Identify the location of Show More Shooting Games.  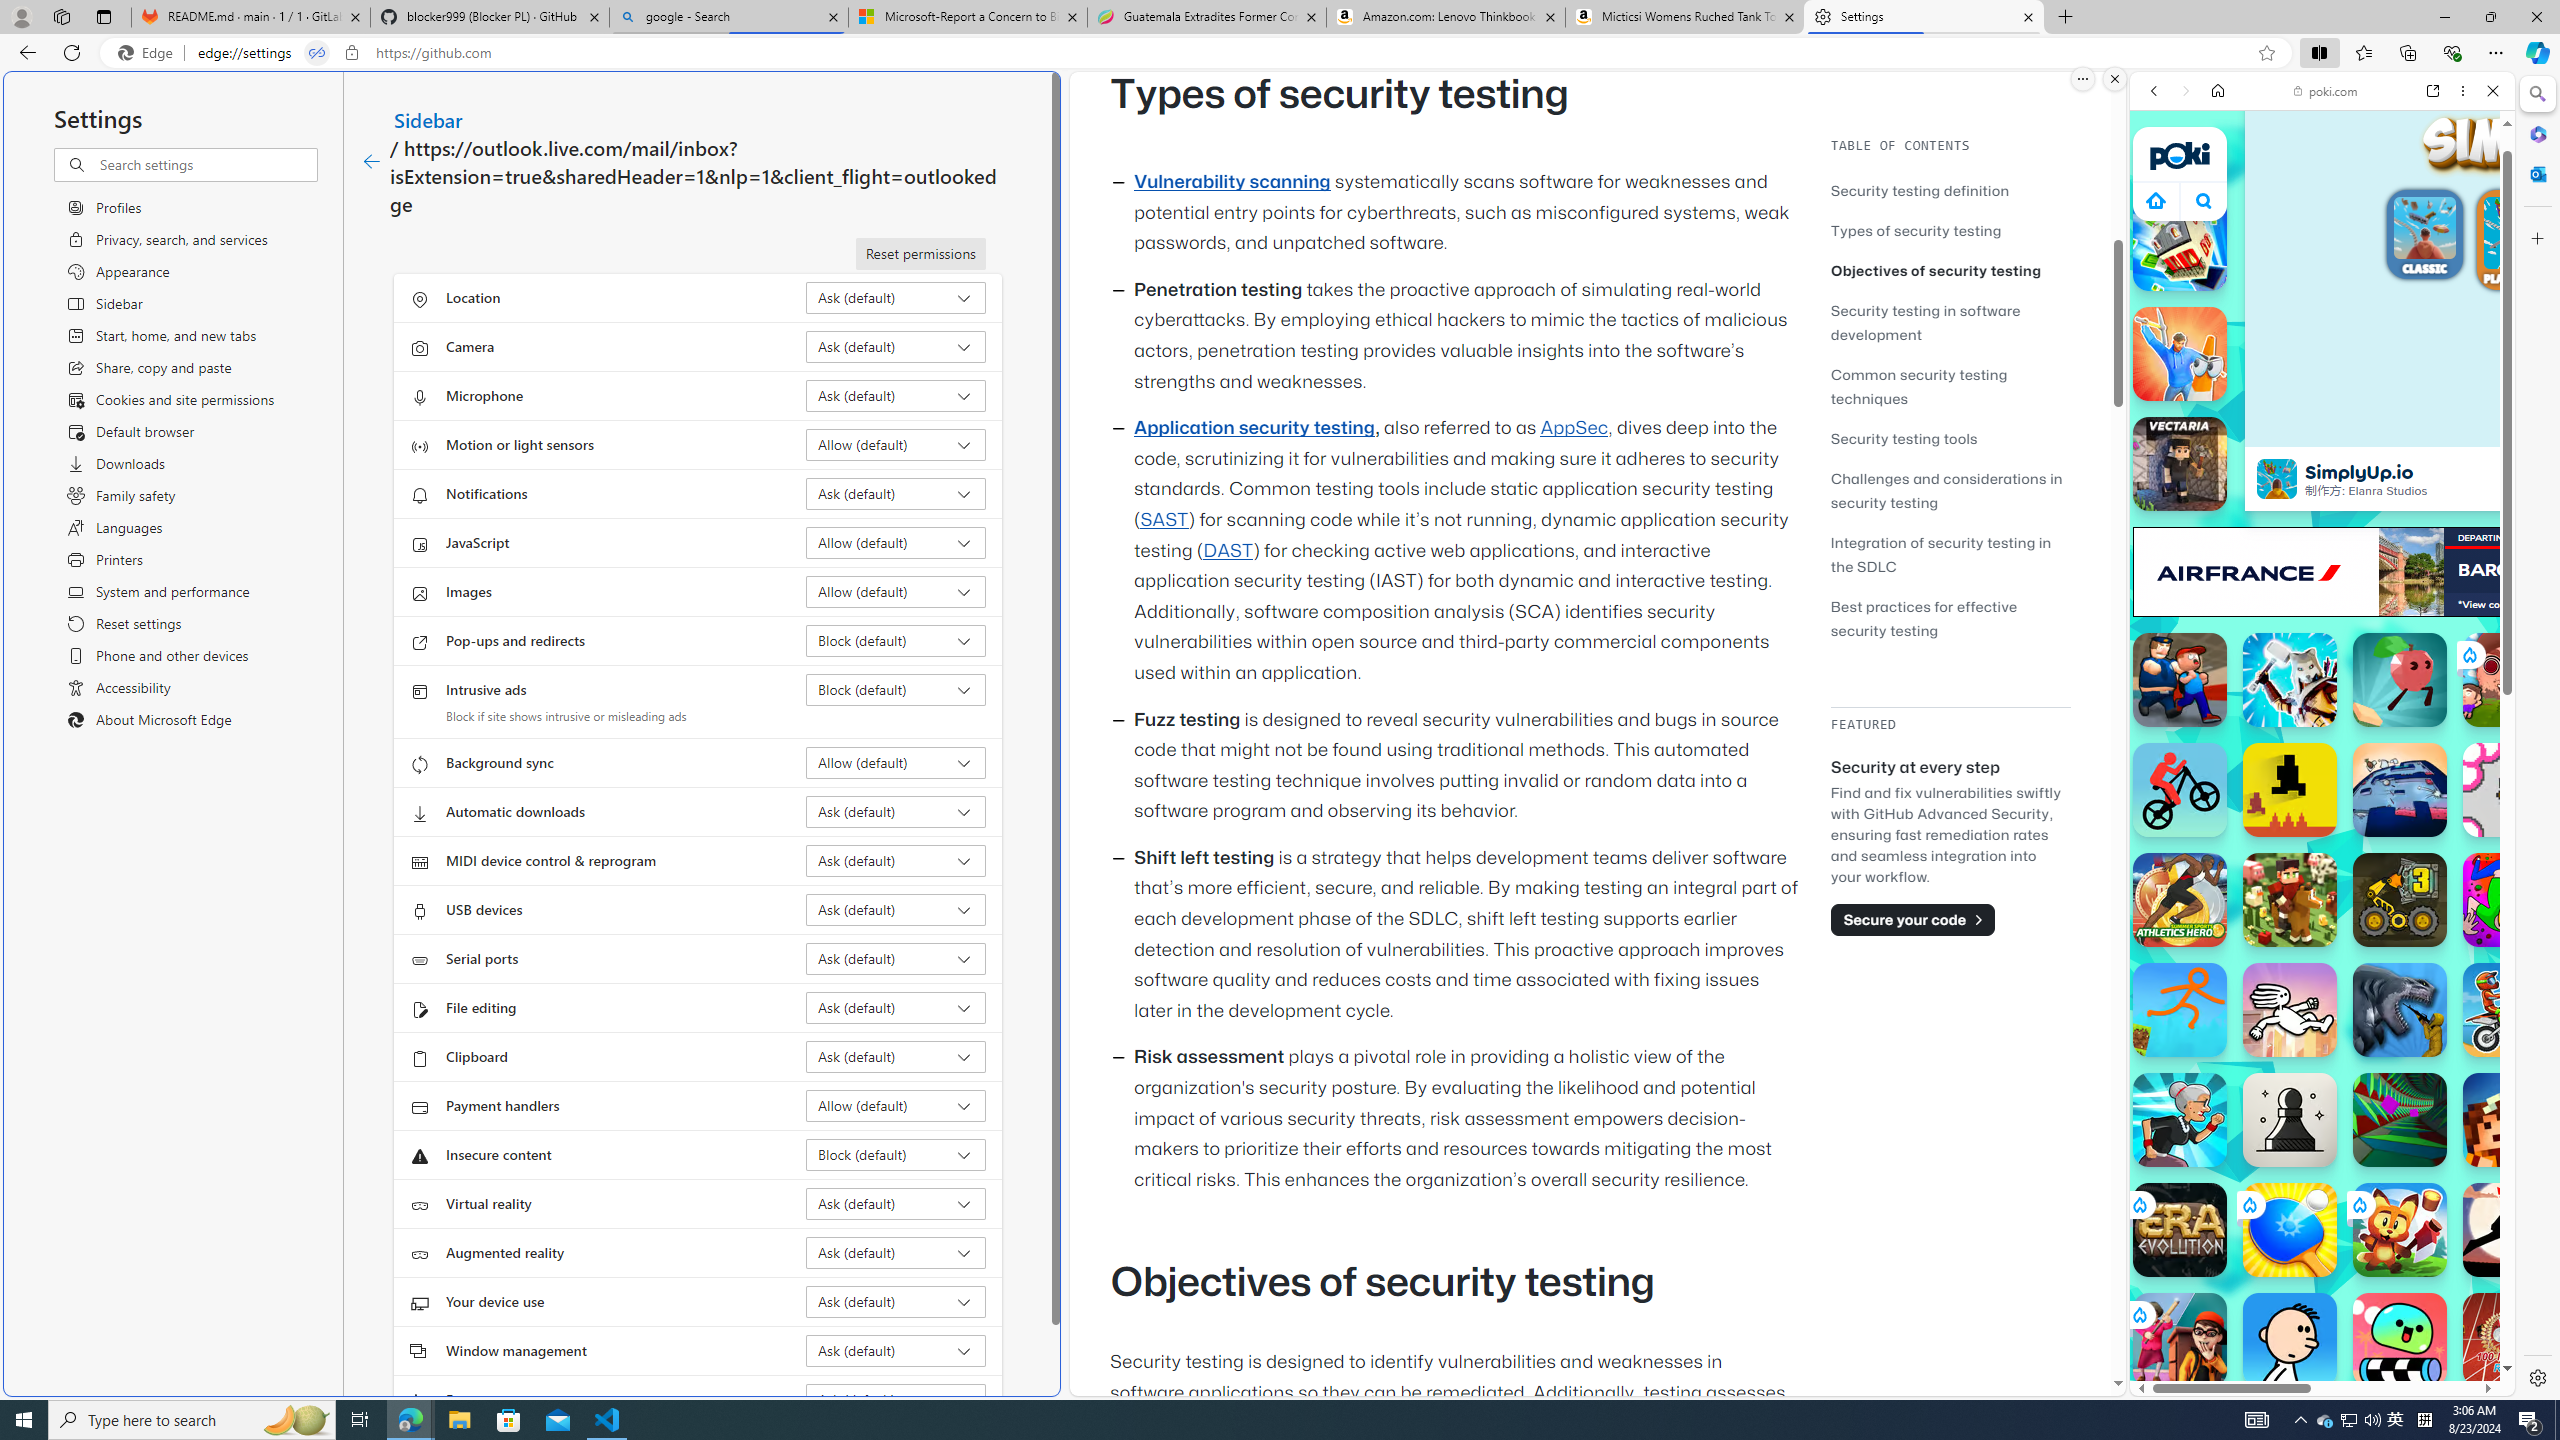
(2444, 521).